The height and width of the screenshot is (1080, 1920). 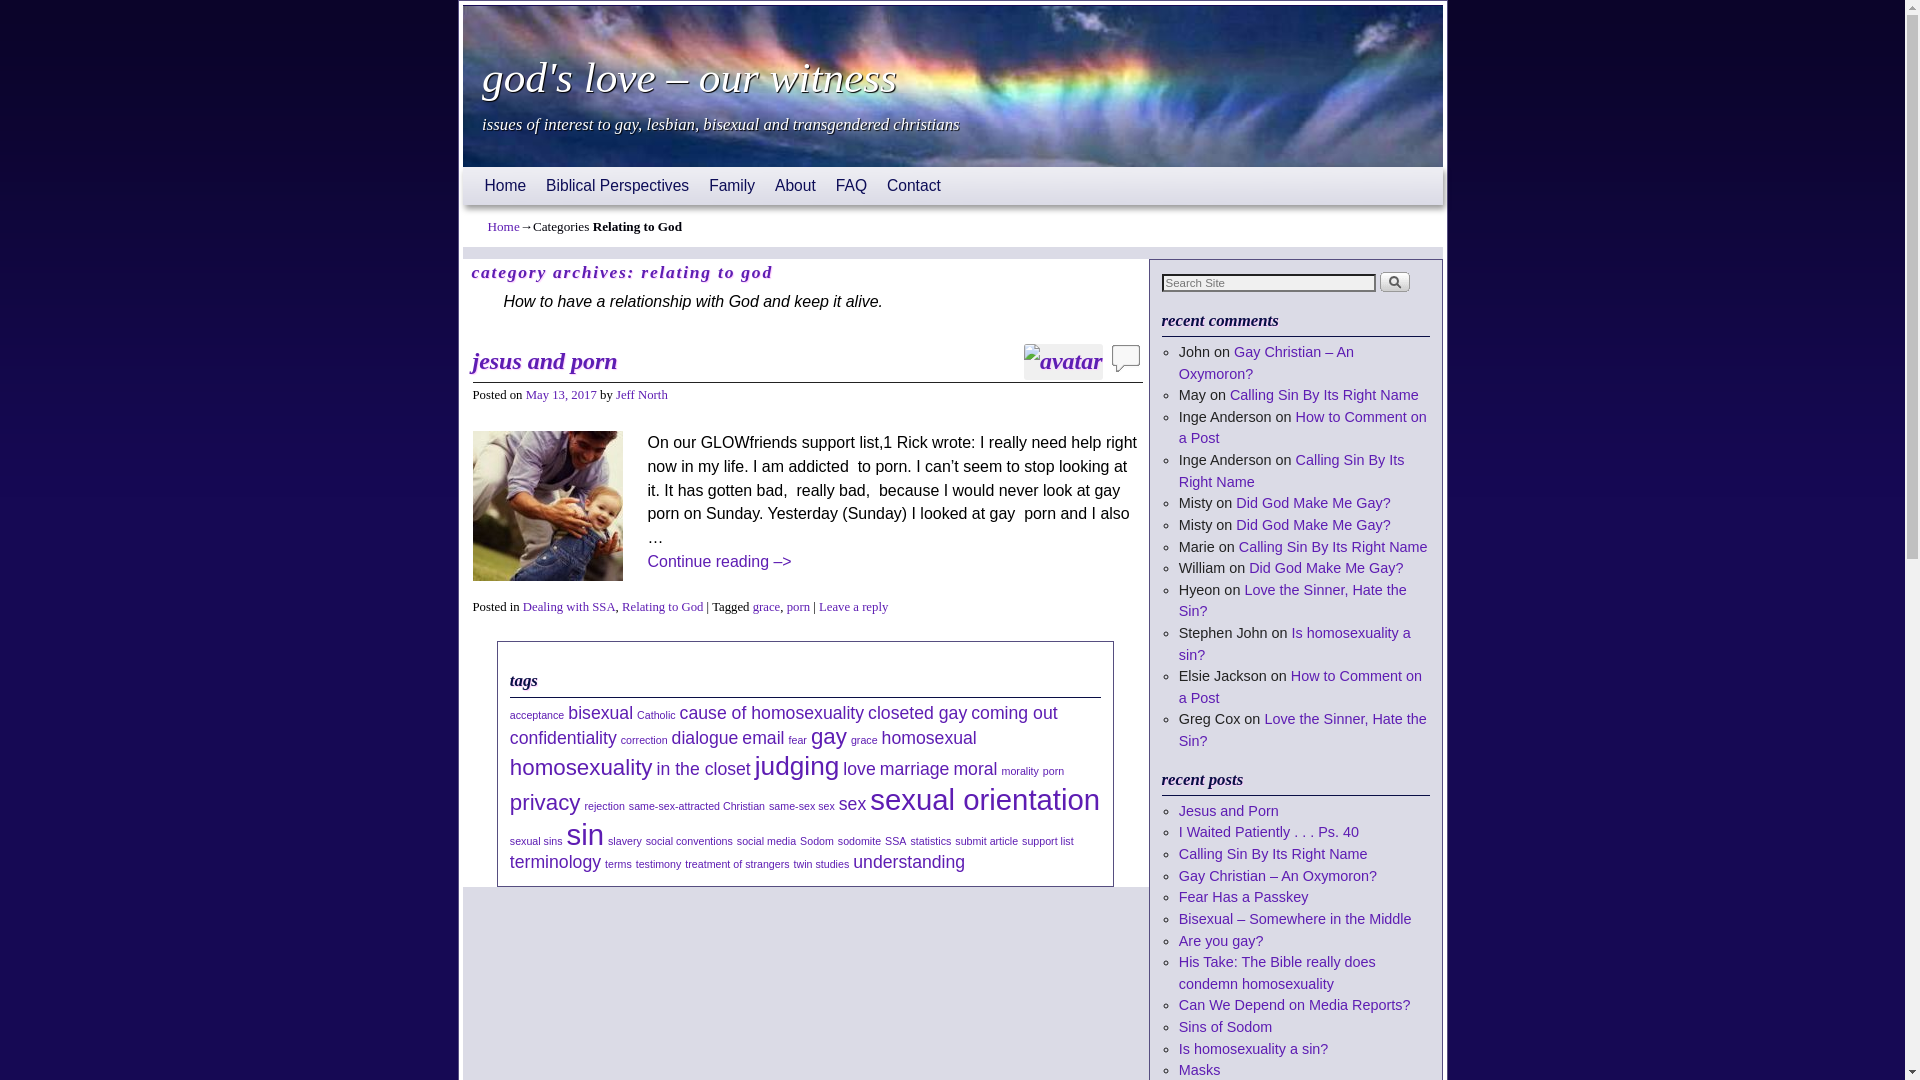 I want to click on Calling Sin By Its Right Name, so click(x=1274, y=854).